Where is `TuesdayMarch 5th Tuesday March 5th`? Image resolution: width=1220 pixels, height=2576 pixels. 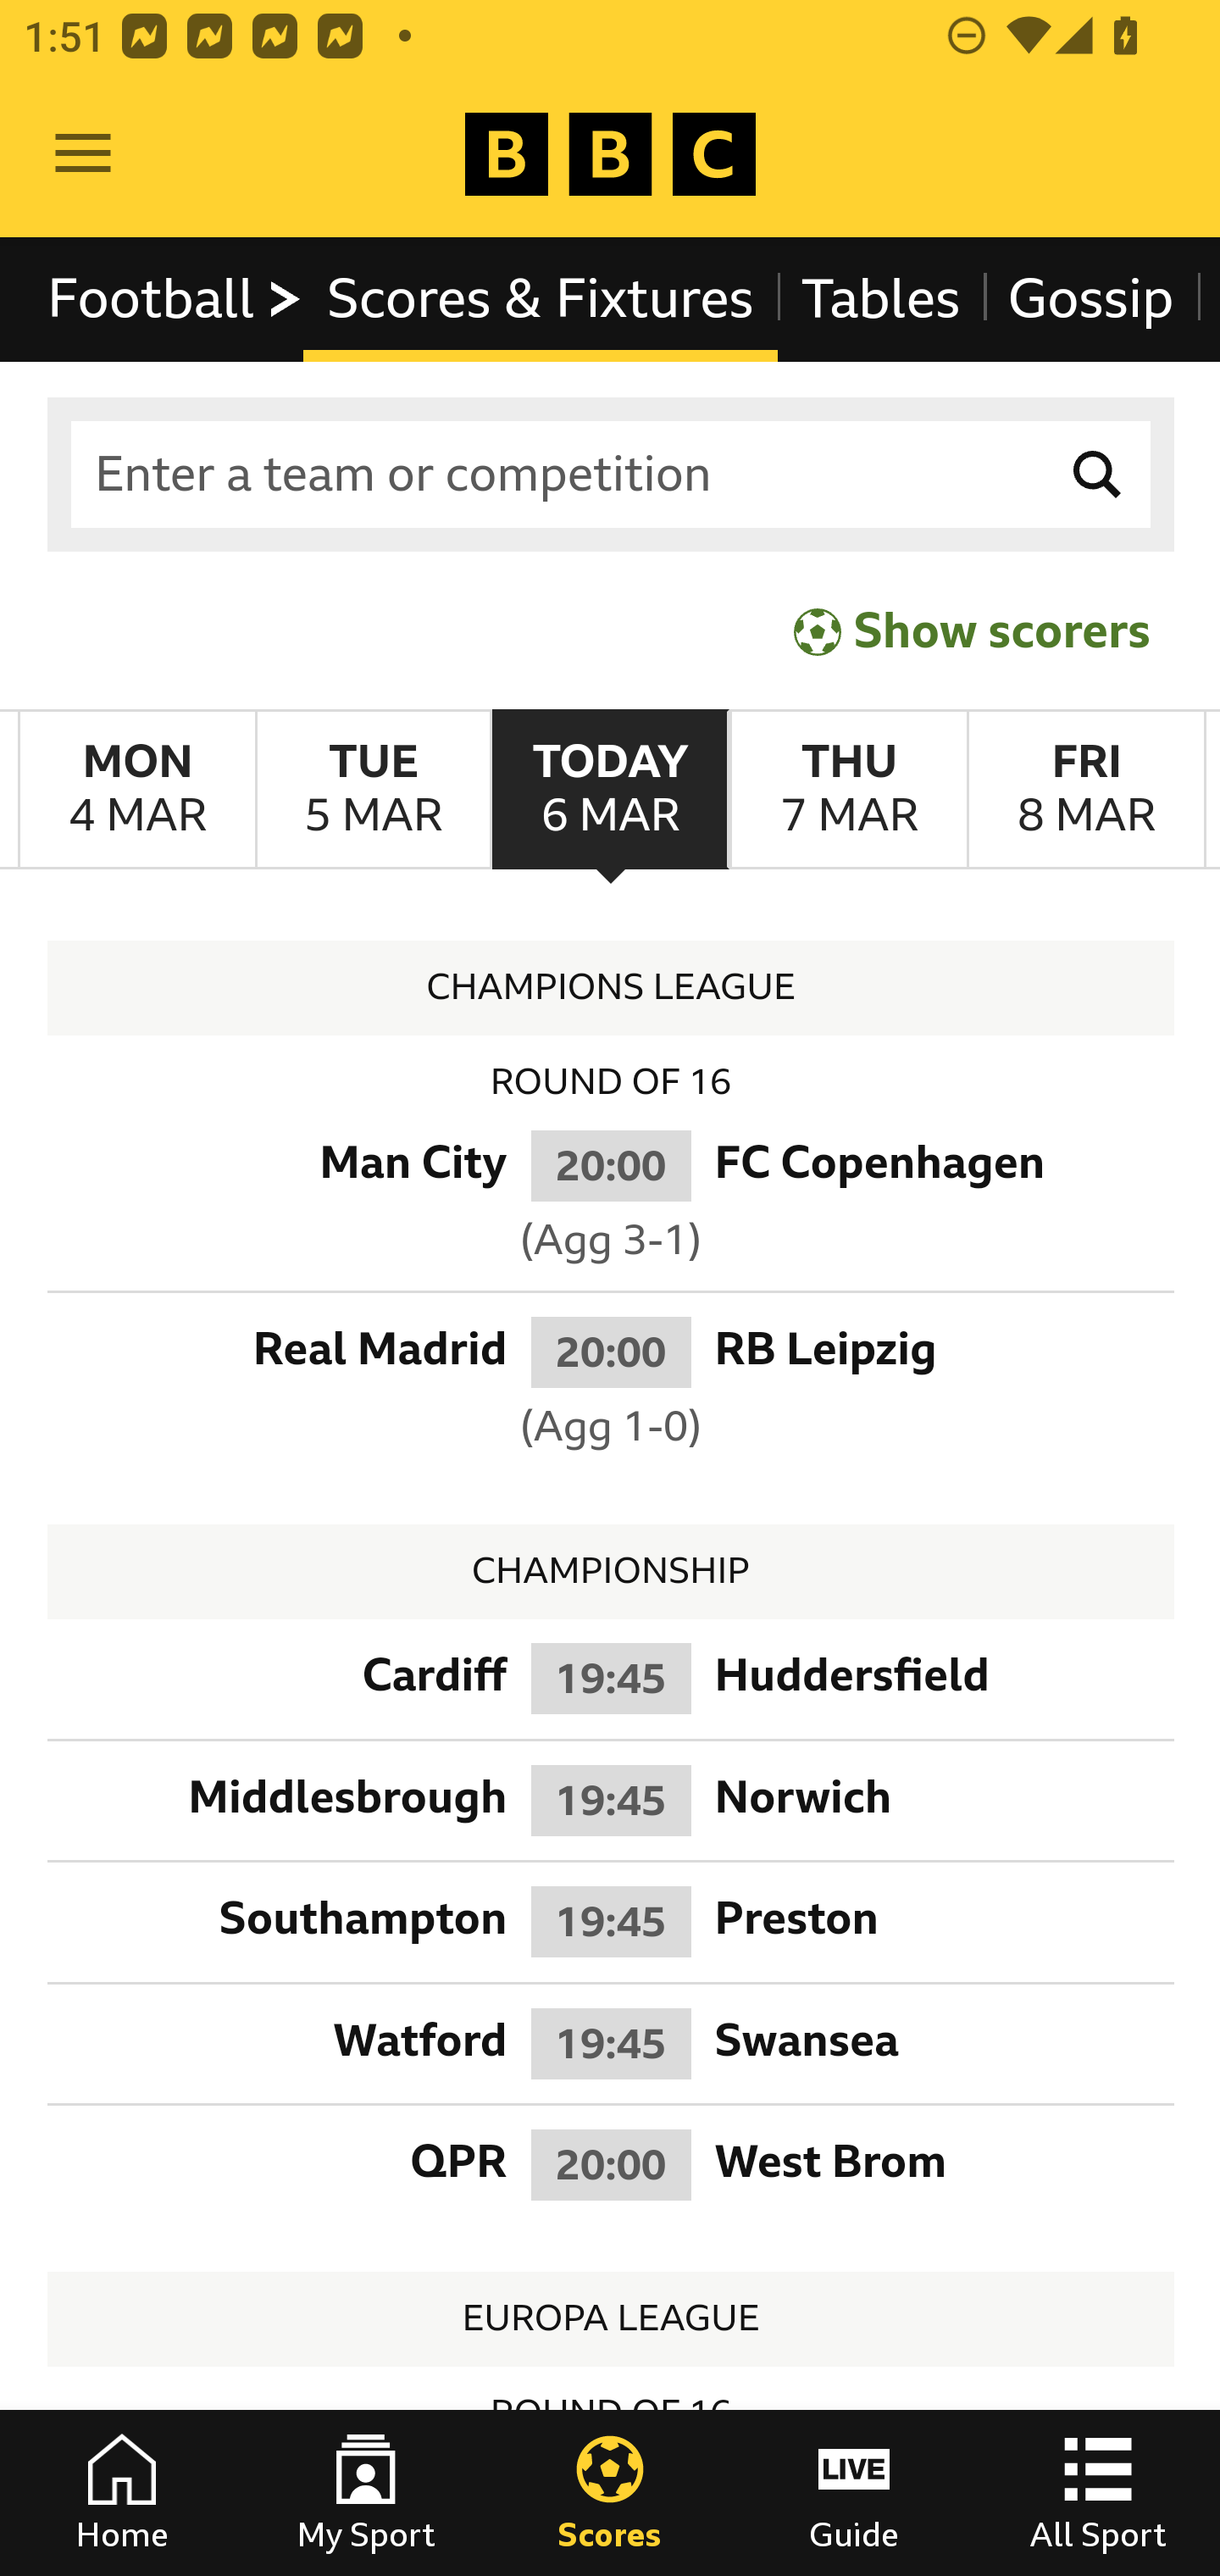
TuesdayMarch 5th Tuesday March 5th is located at coordinates (373, 790).